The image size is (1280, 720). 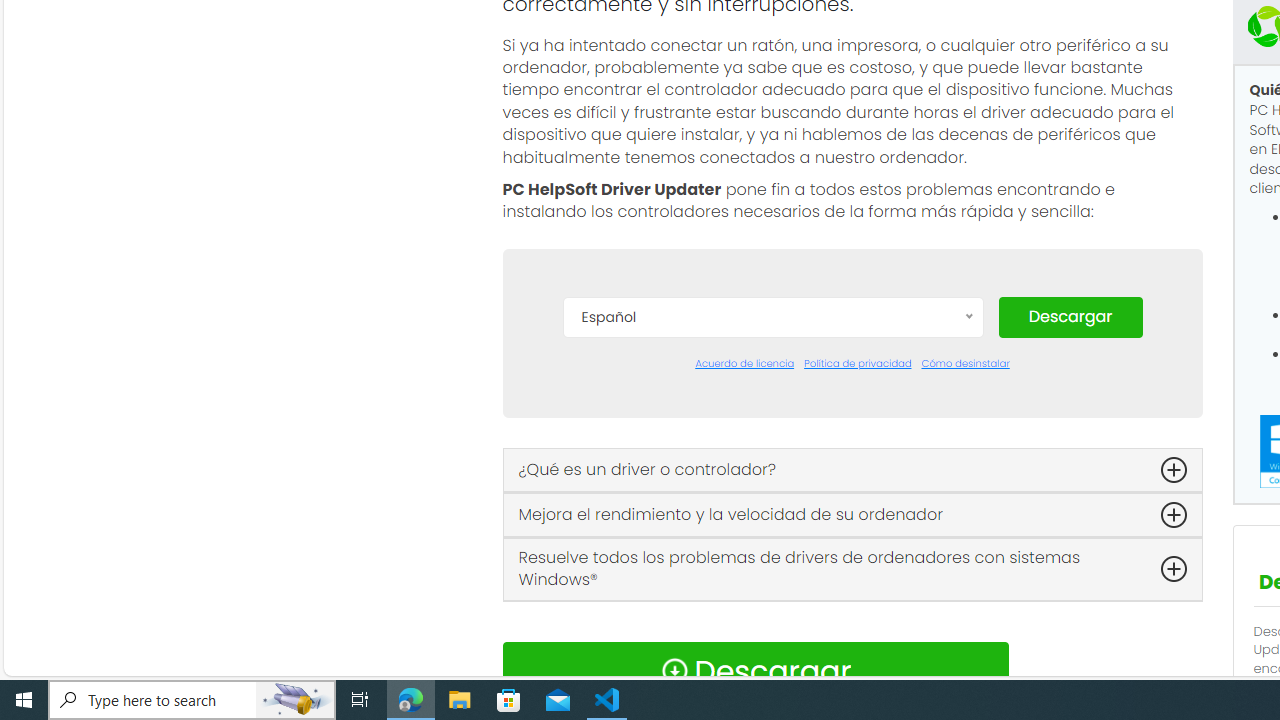 I want to click on Dansk, so click(x=772, y=412).